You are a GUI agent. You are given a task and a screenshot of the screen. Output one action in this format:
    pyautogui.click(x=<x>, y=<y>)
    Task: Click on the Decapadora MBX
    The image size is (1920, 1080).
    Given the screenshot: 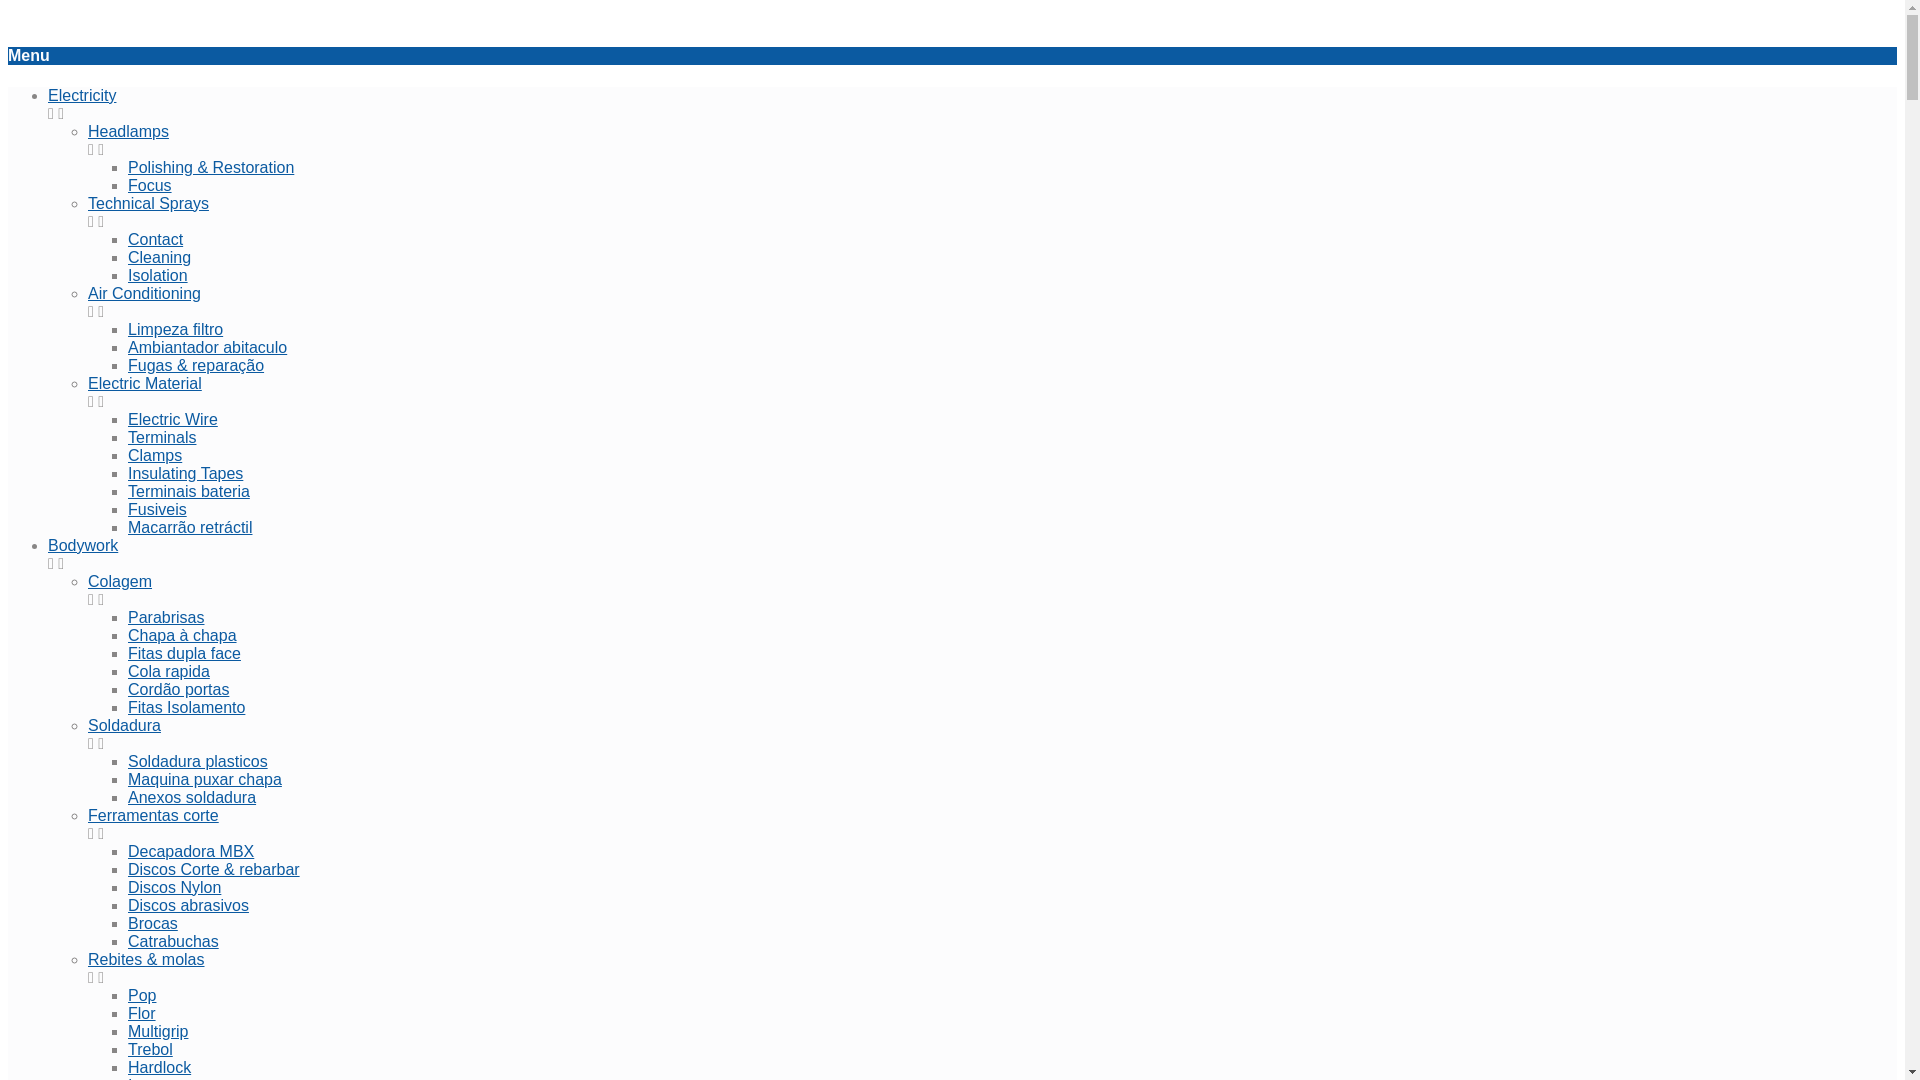 What is the action you would take?
    pyautogui.click(x=191, y=852)
    